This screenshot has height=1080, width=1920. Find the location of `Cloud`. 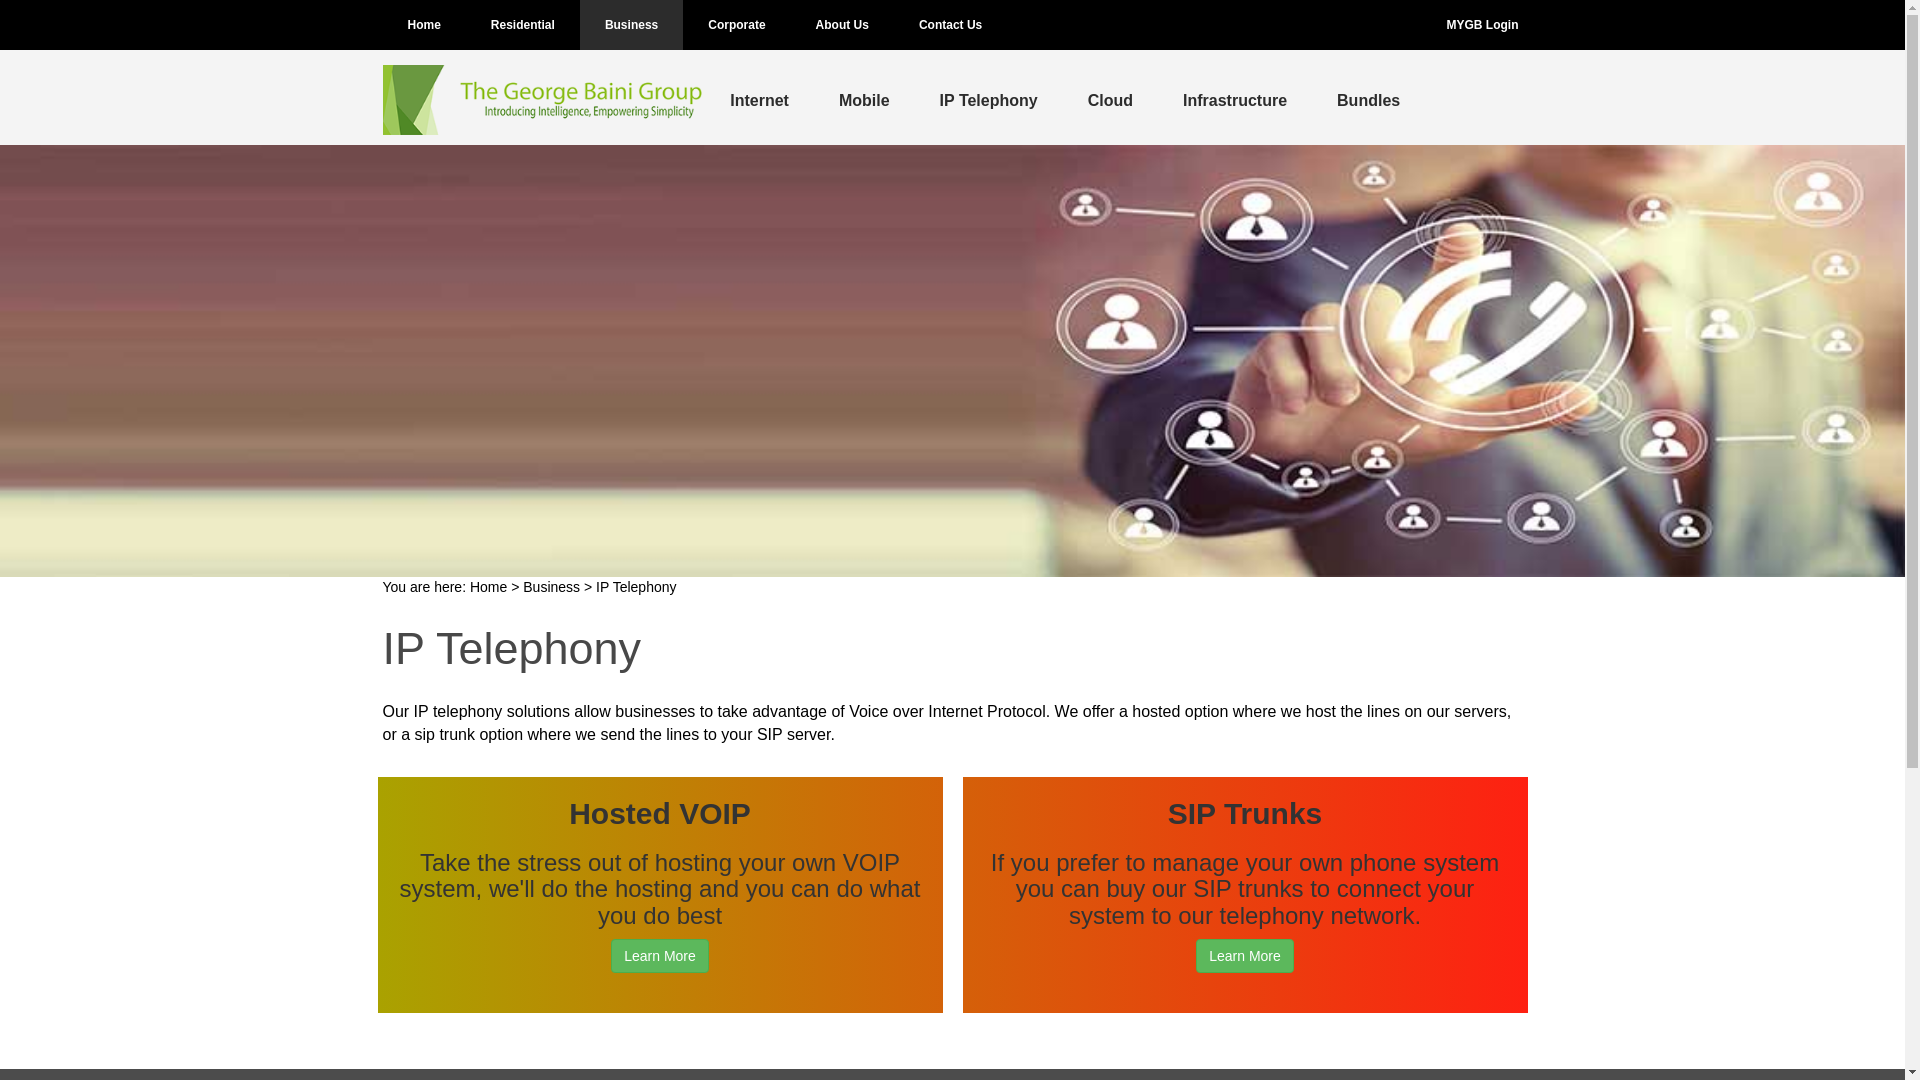

Cloud is located at coordinates (1110, 98).